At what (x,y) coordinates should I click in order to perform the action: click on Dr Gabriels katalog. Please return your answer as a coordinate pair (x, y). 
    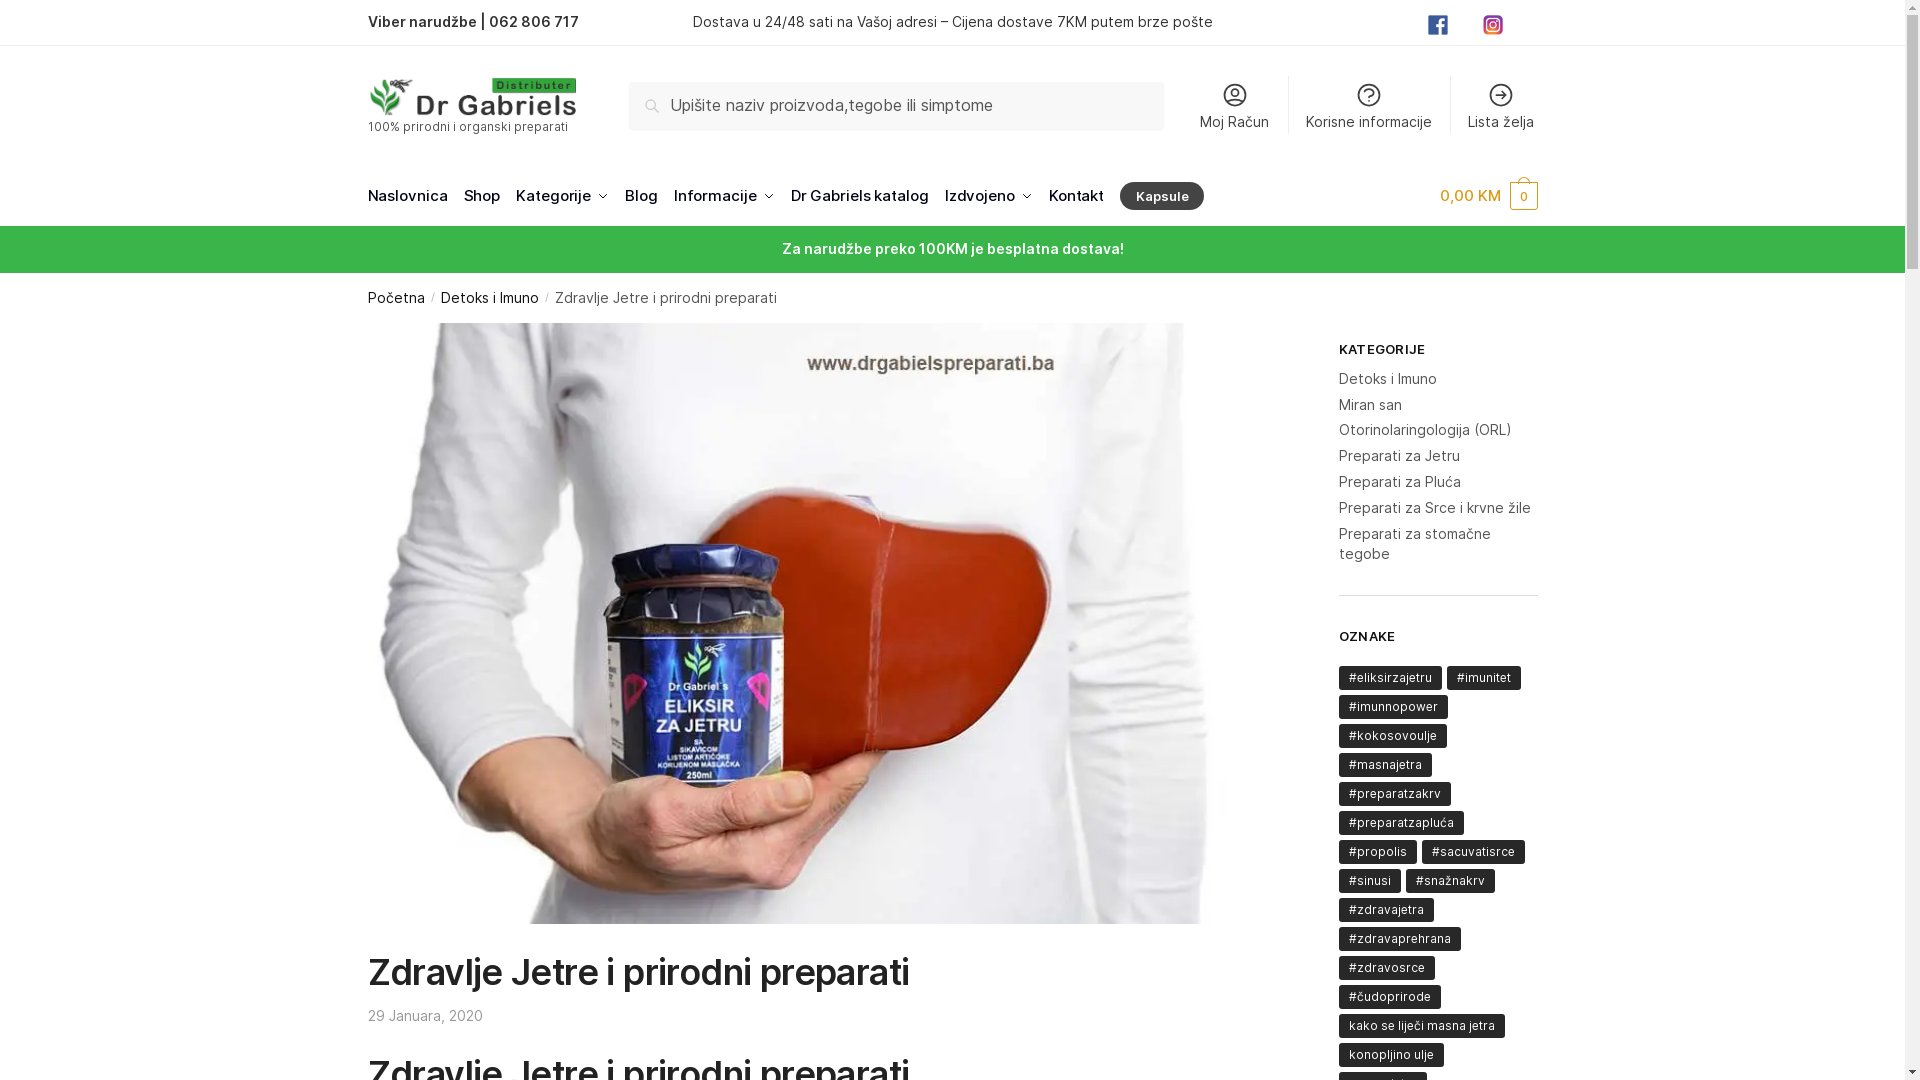
    Looking at the image, I should click on (860, 196).